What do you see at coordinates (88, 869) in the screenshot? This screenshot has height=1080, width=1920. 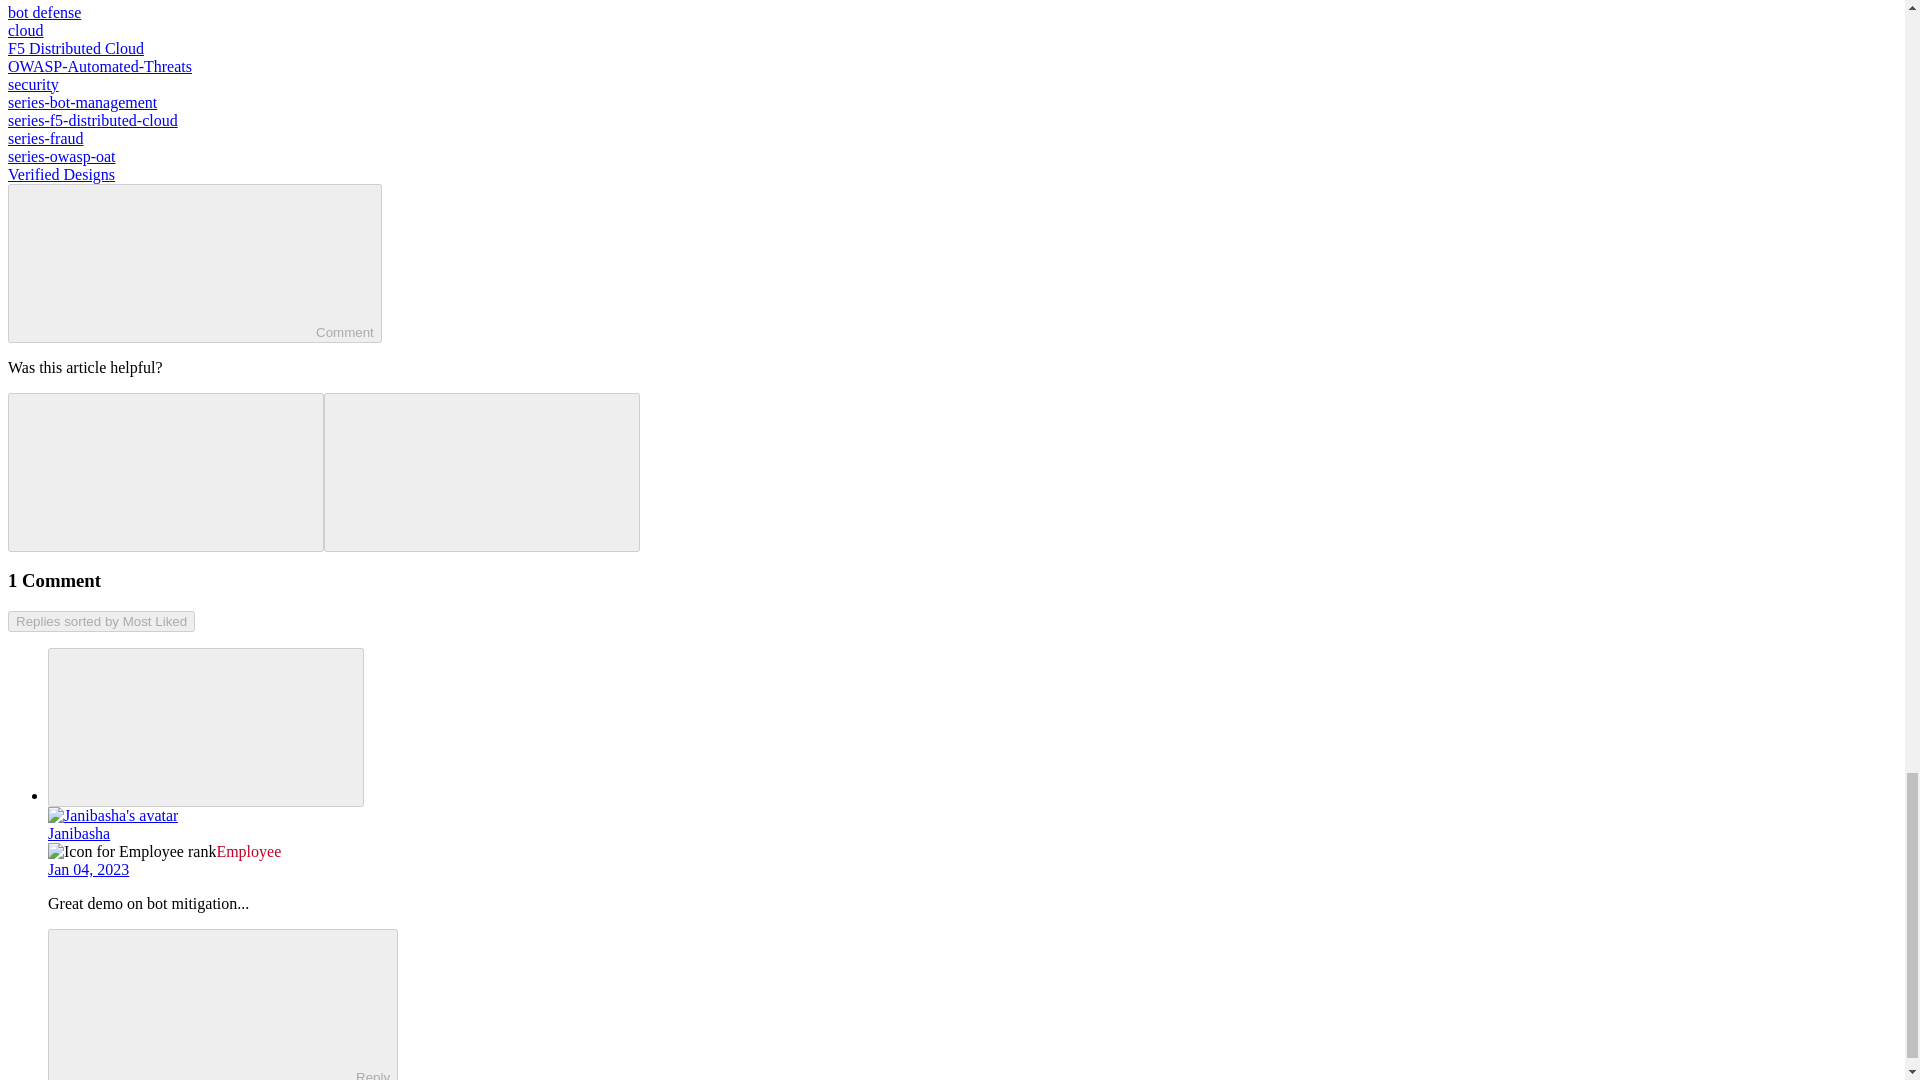 I see `January 4, 2023 at 3:37 PM` at bounding box center [88, 869].